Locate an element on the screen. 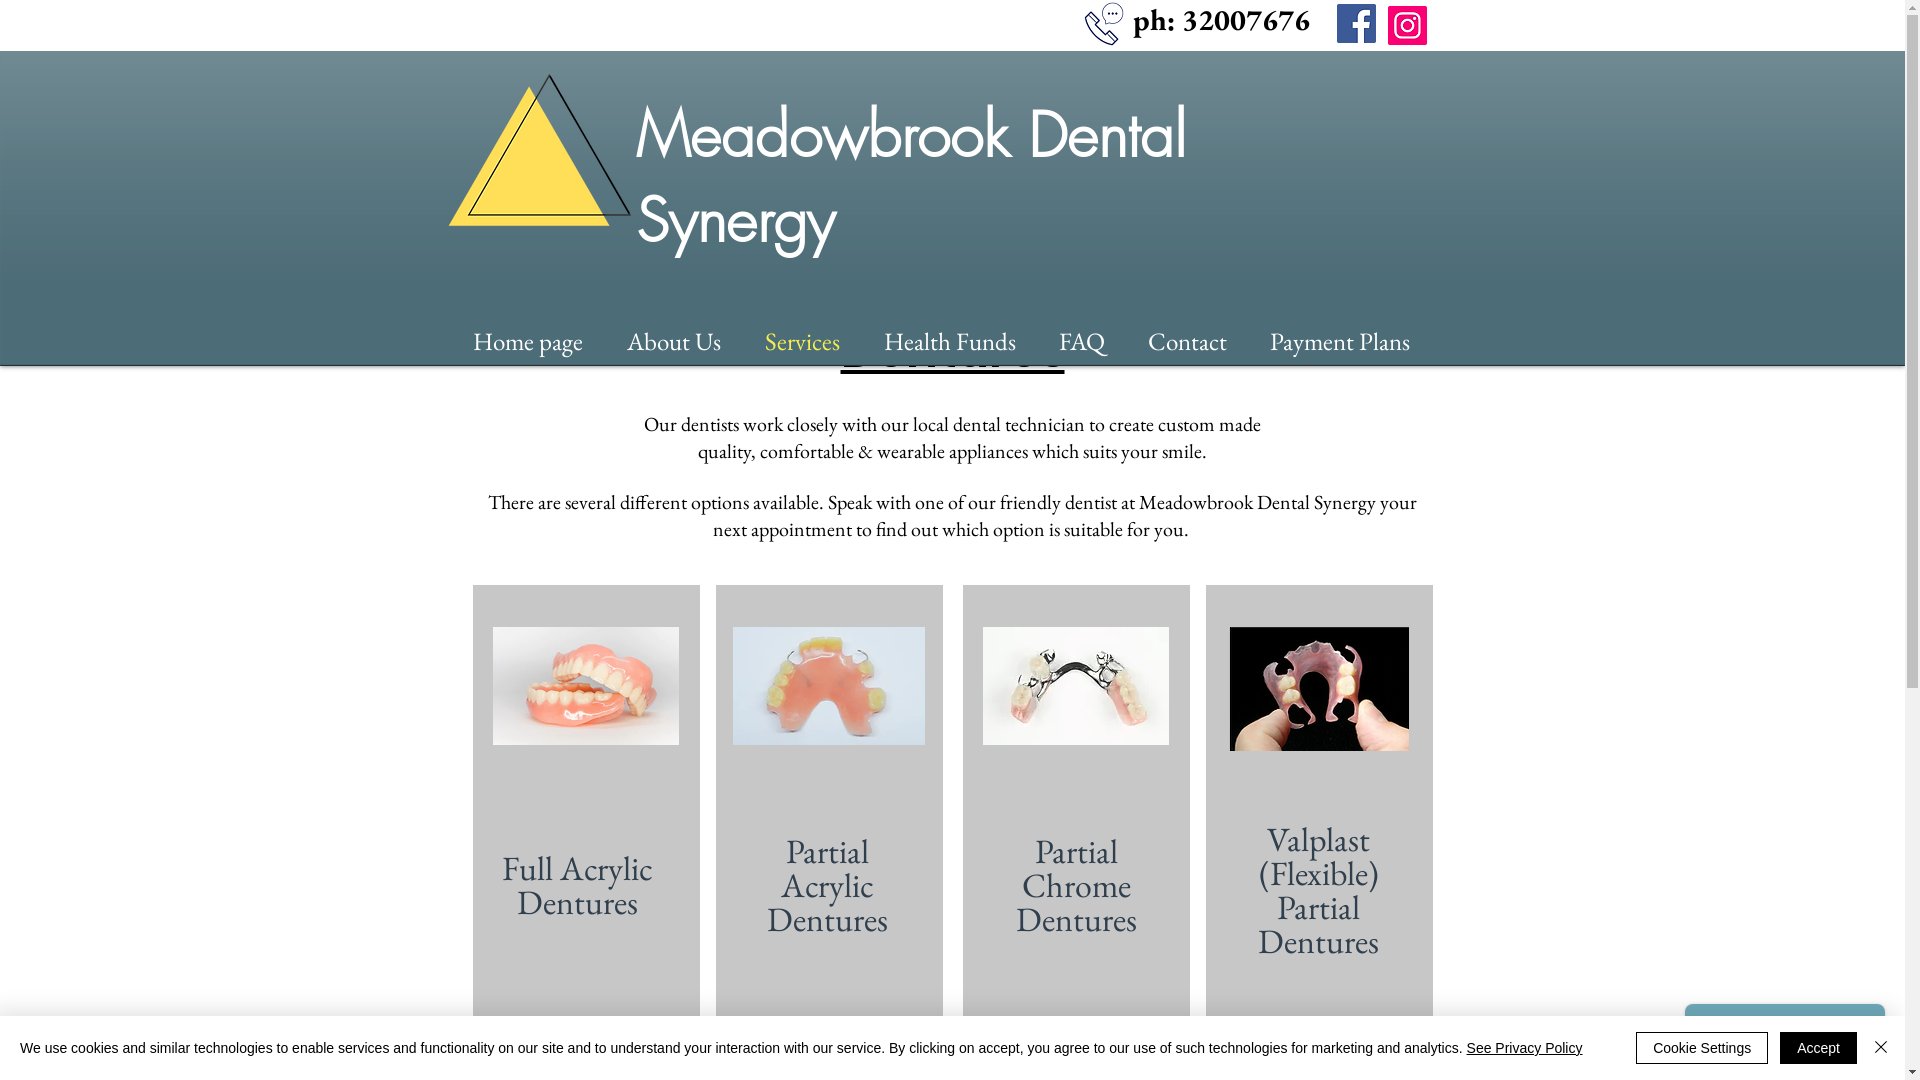  FAQ is located at coordinates (1092, 340).